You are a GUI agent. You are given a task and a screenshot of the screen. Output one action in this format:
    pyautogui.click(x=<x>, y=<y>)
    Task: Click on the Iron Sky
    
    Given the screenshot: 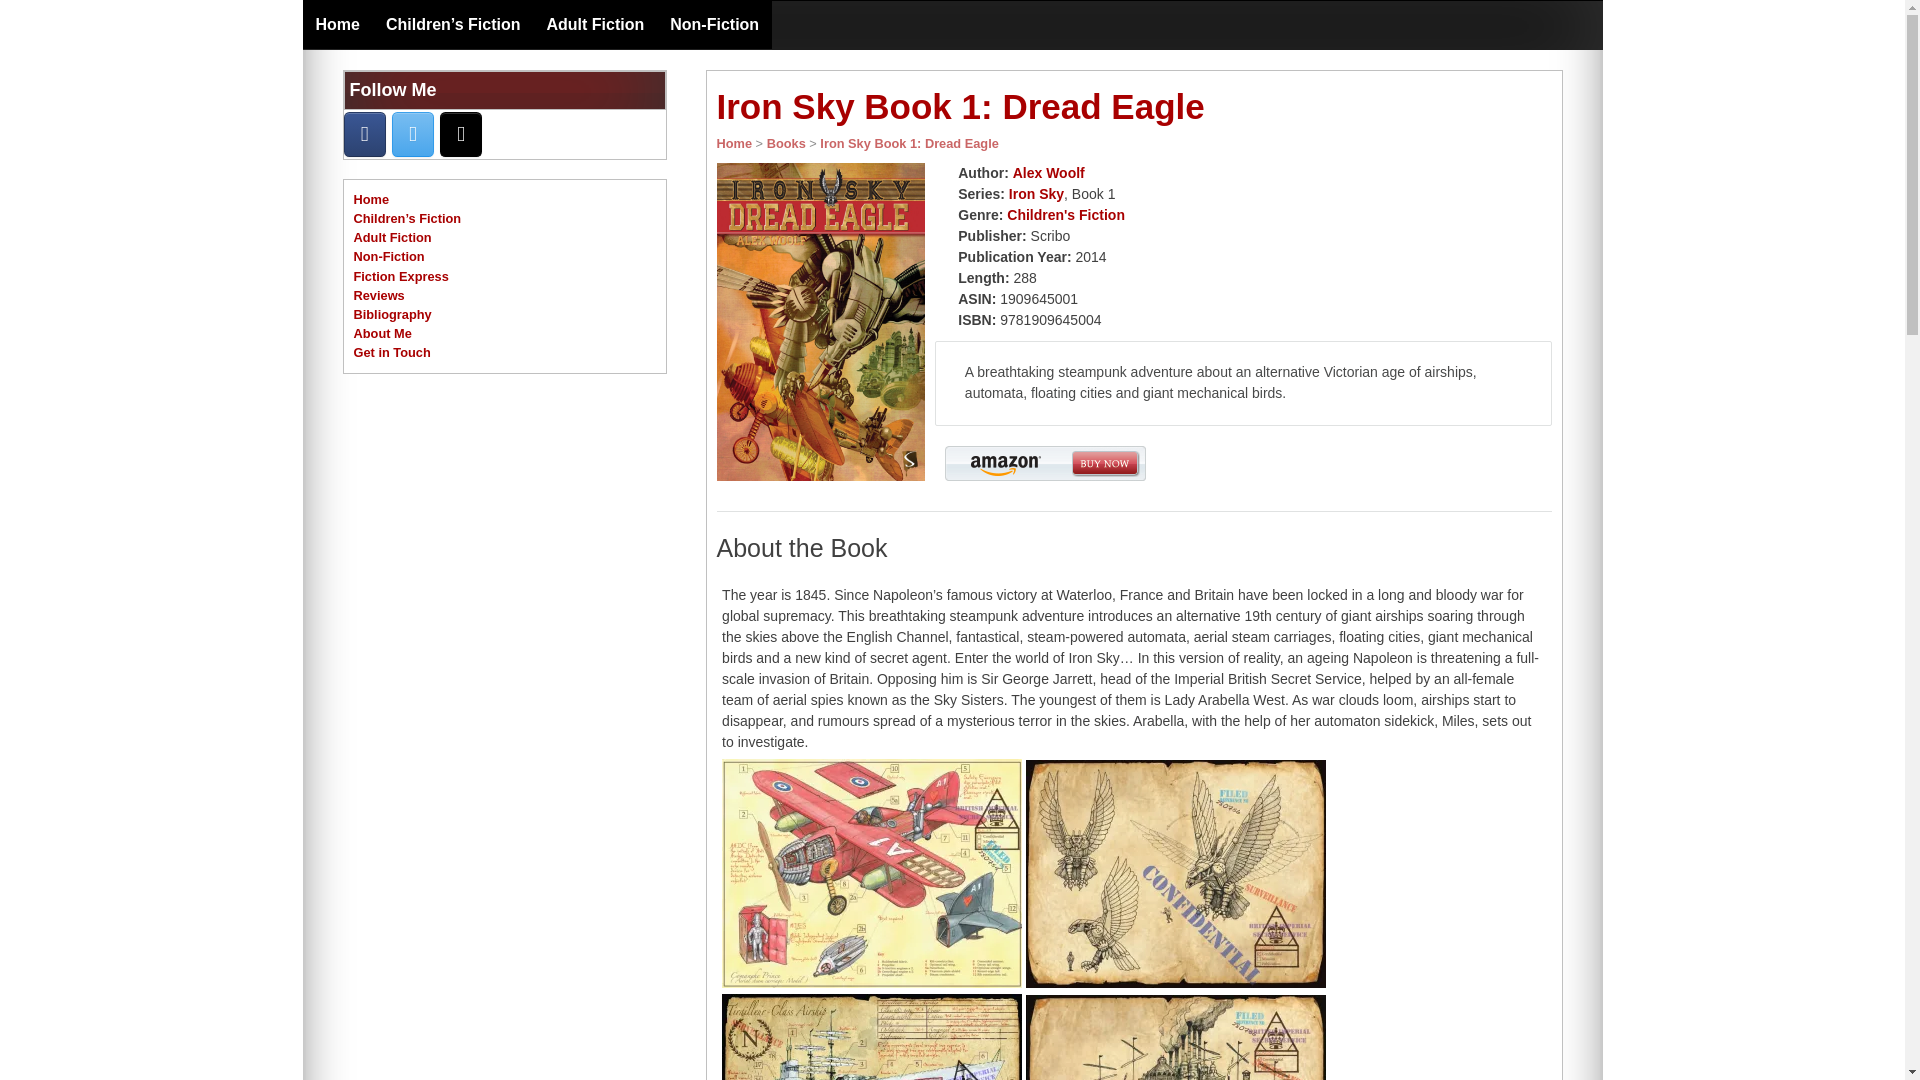 What is the action you would take?
    pyautogui.click(x=1036, y=193)
    